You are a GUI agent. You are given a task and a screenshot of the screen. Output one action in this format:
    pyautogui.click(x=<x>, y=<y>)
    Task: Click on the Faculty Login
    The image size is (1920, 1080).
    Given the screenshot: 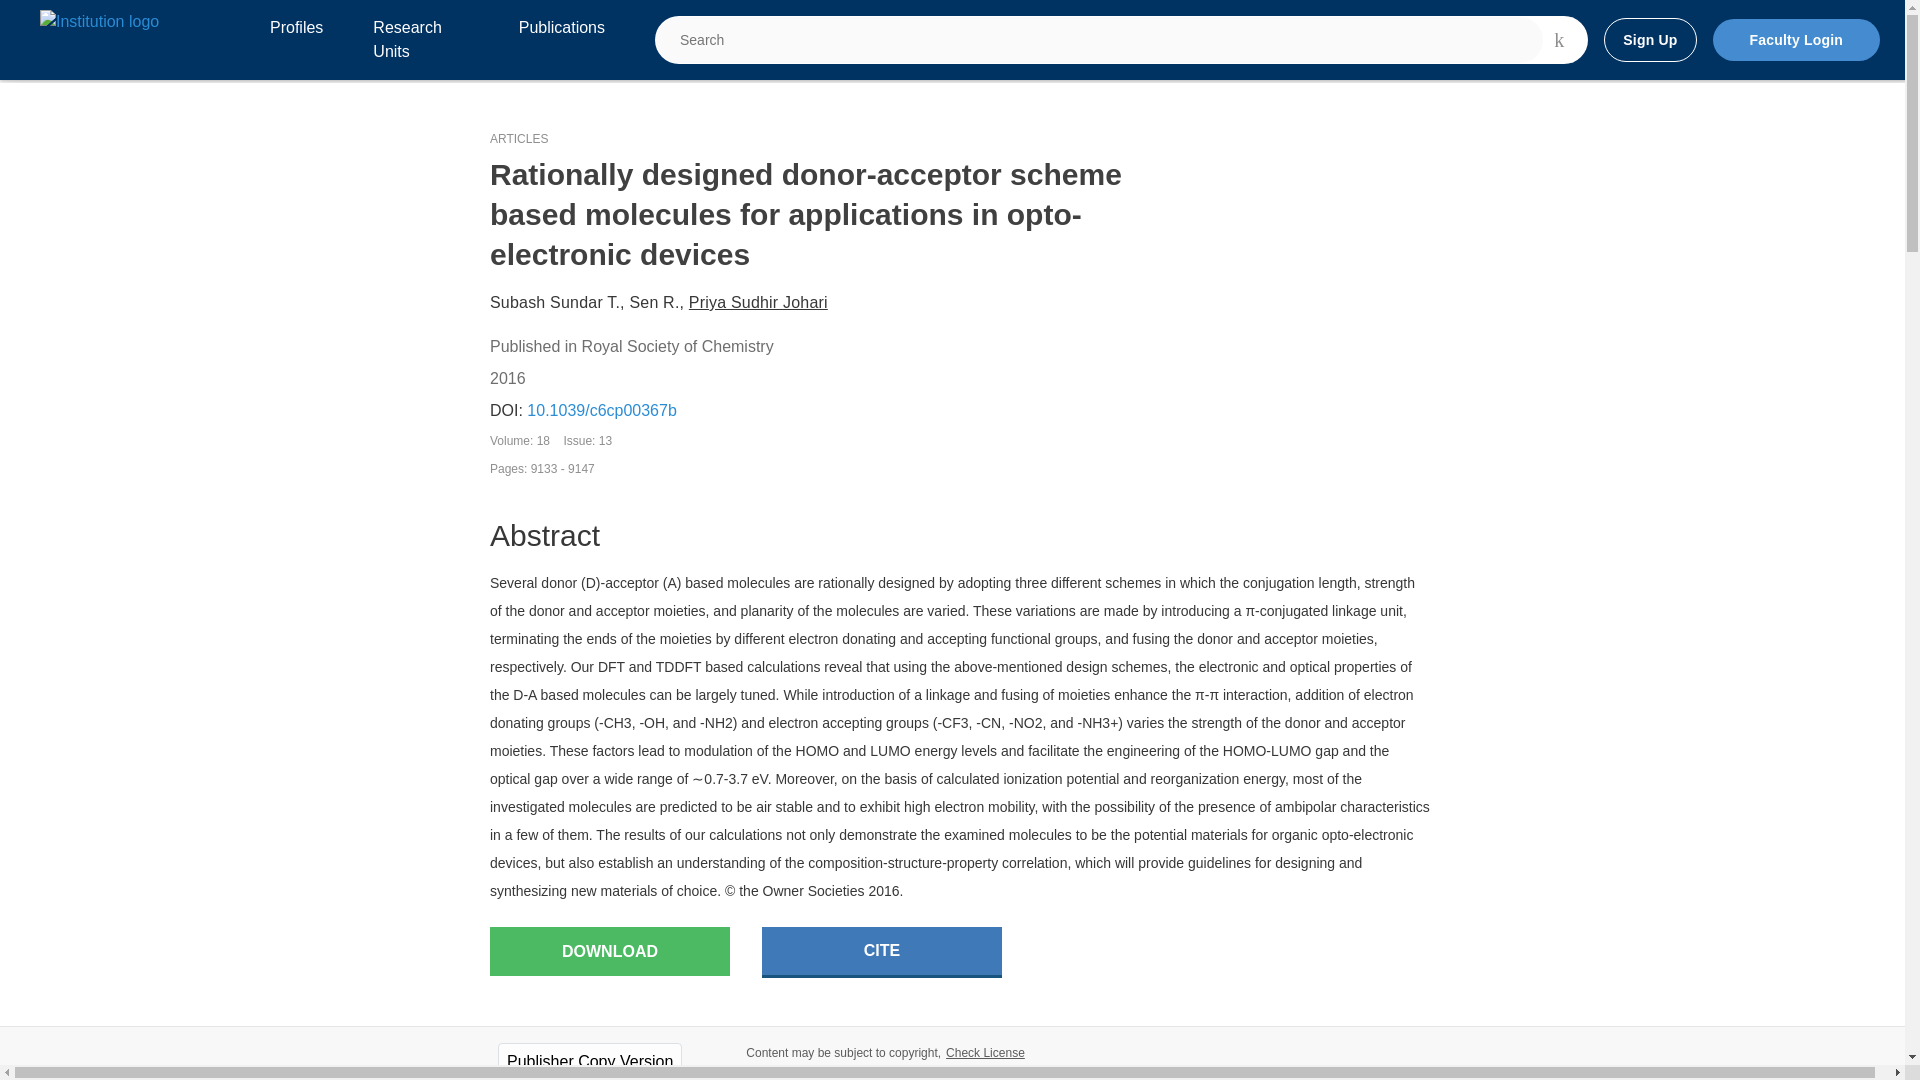 What is the action you would take?
    pyautogui.click(x=1796, y=40)
    